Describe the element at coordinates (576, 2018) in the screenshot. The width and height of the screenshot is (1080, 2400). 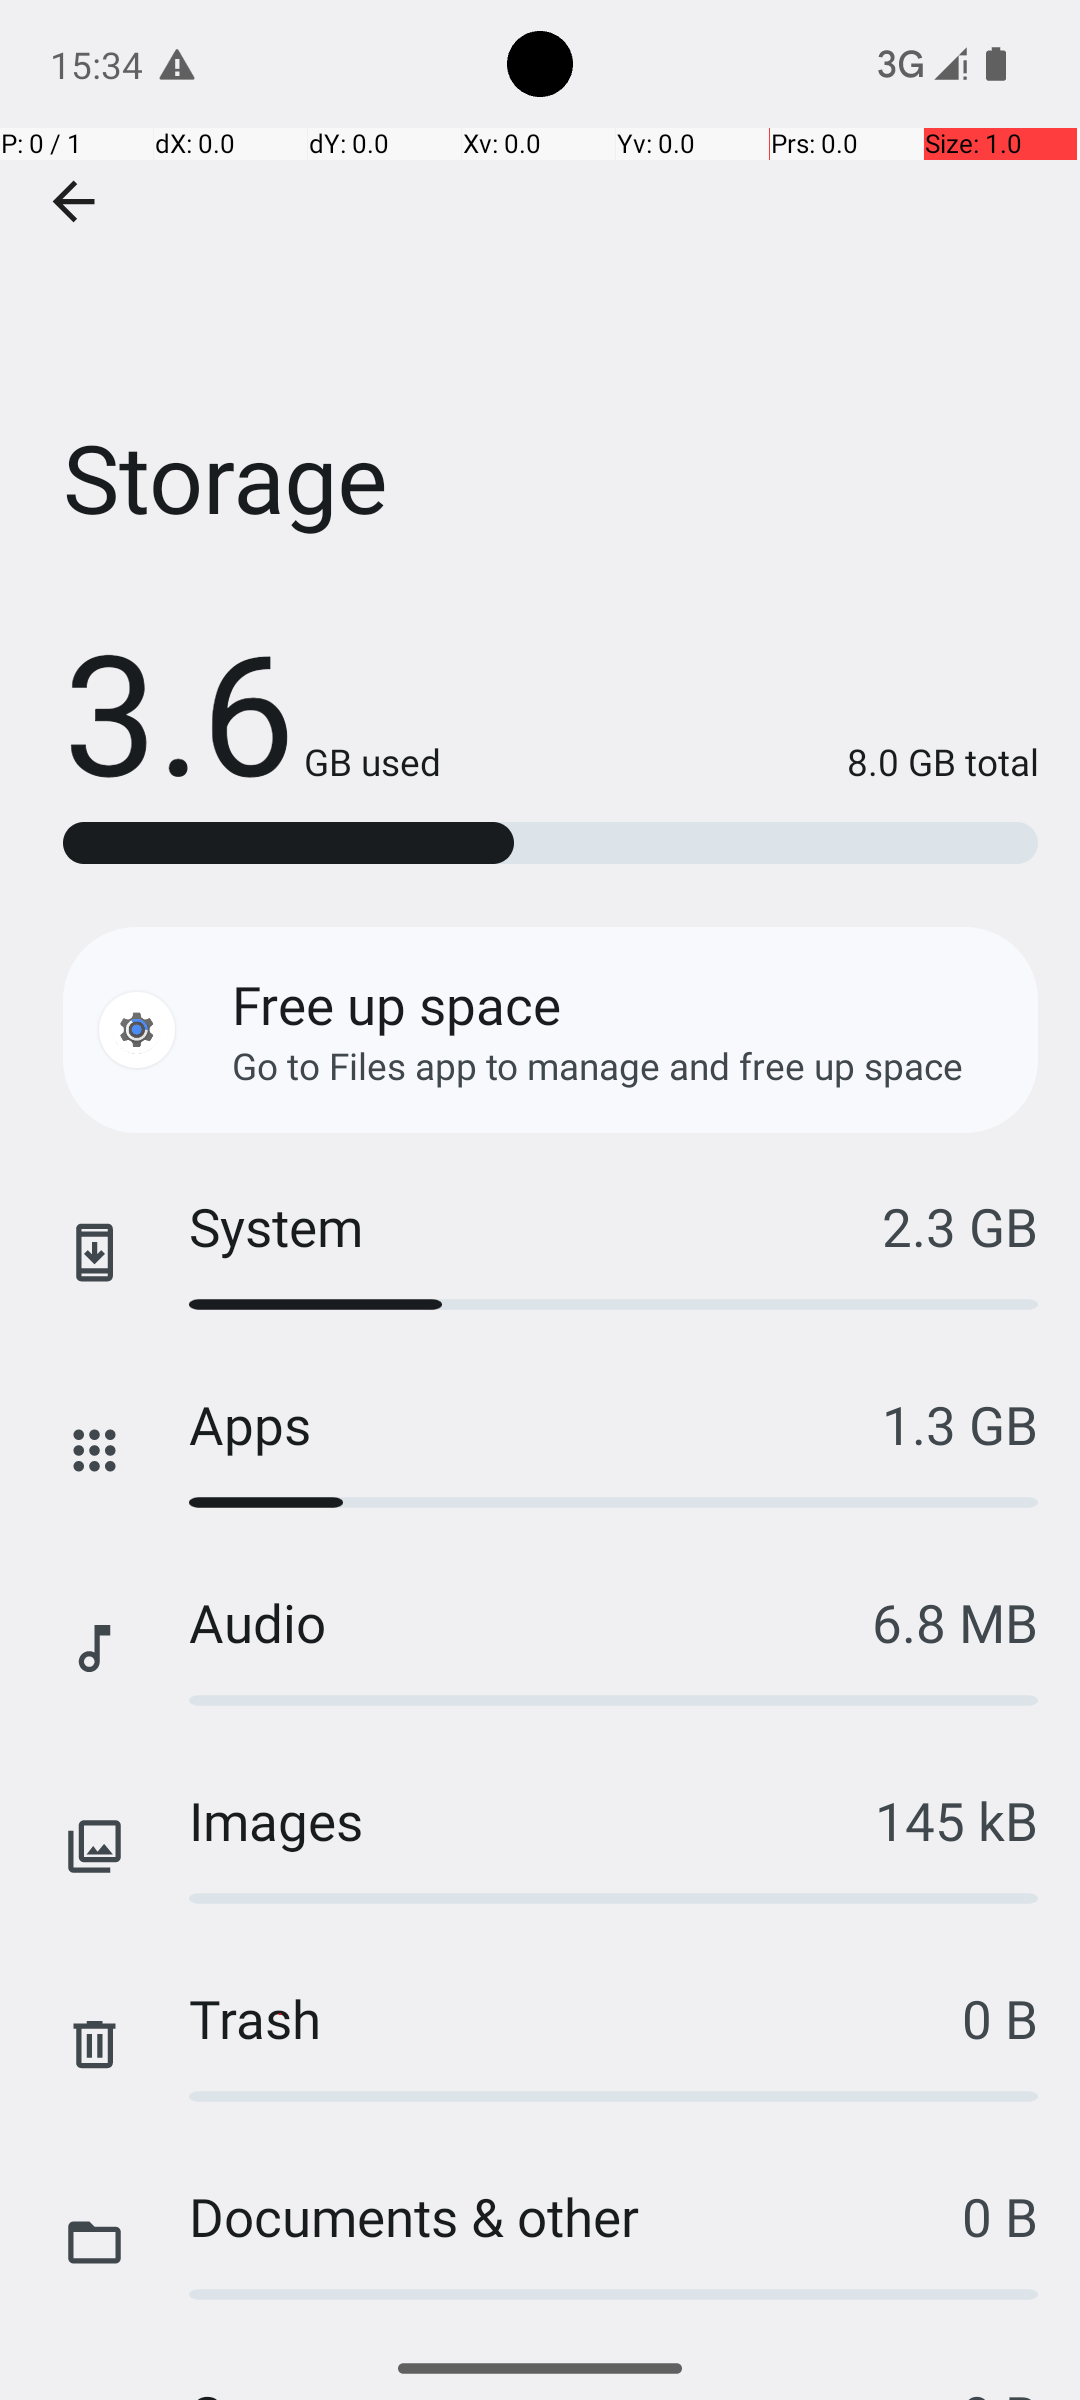
I see `Trash` at that location.